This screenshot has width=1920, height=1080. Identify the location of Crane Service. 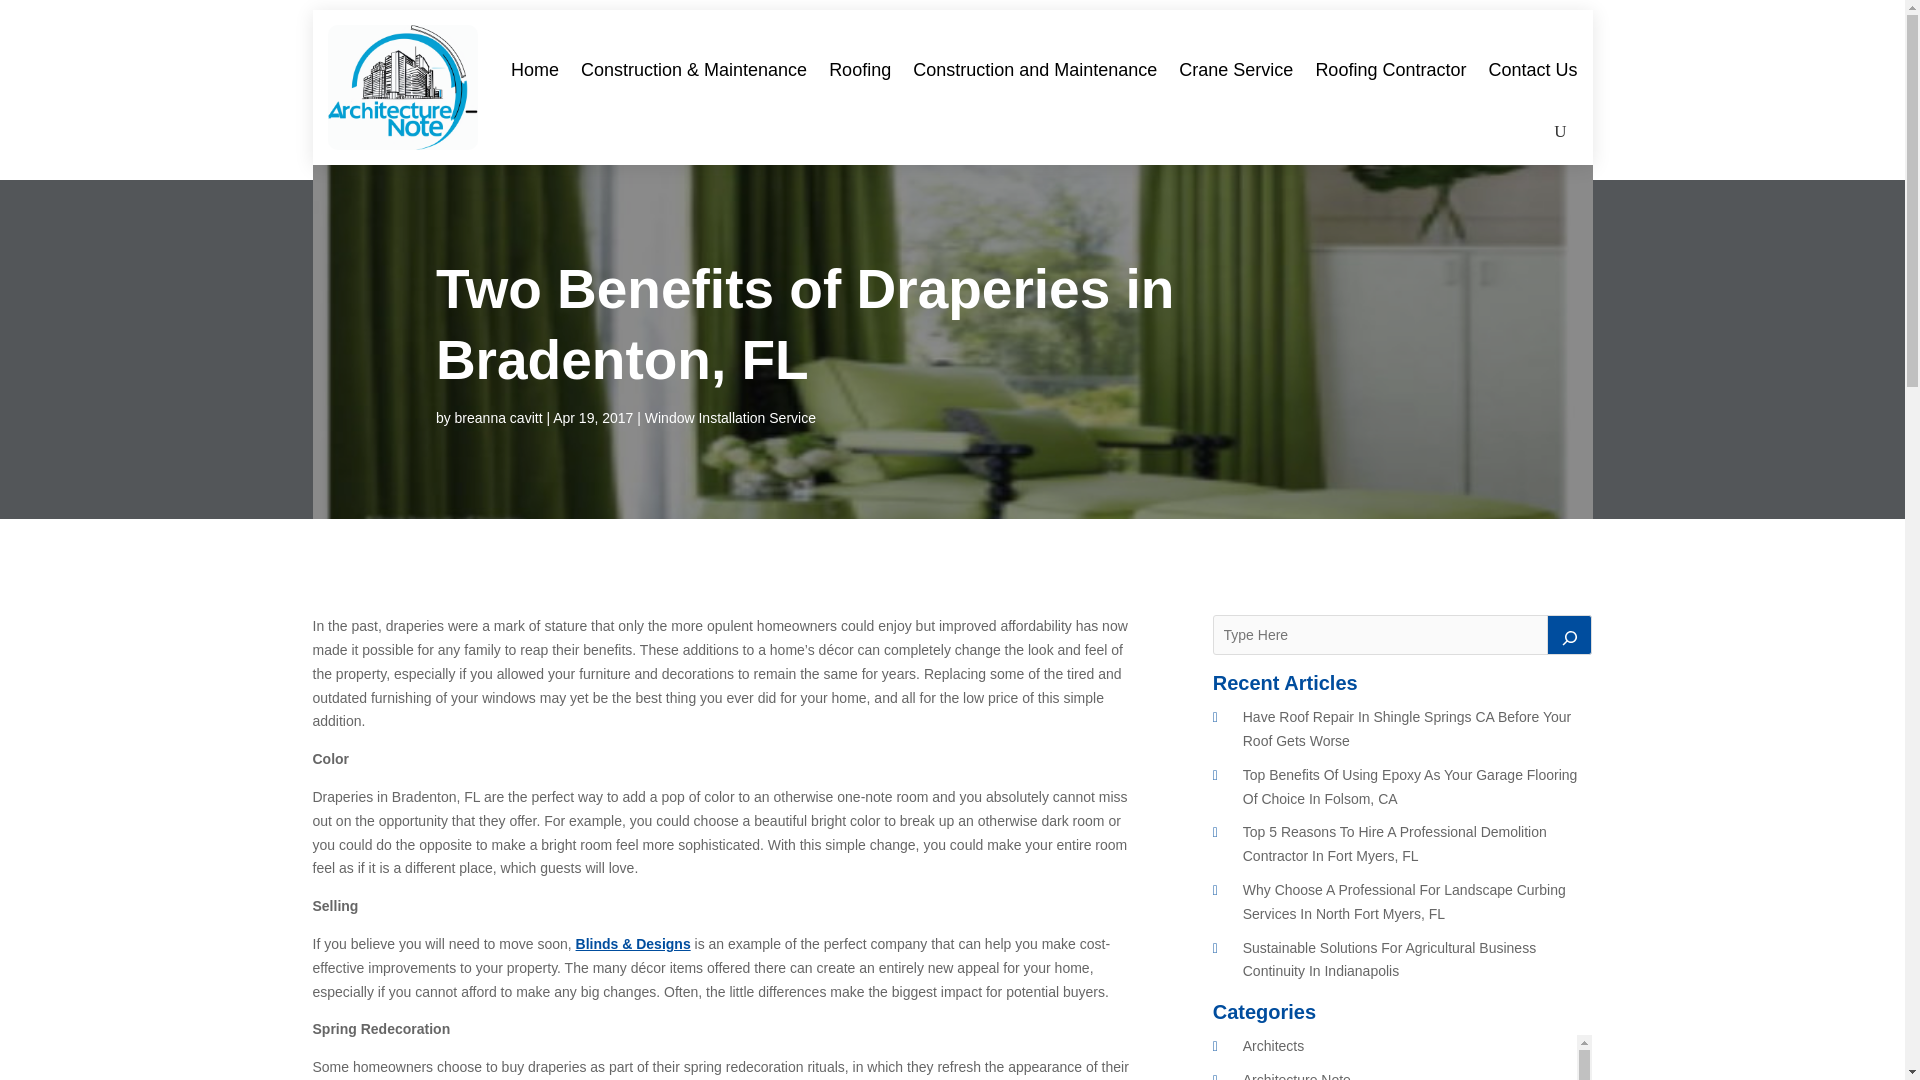
(1235, 69).